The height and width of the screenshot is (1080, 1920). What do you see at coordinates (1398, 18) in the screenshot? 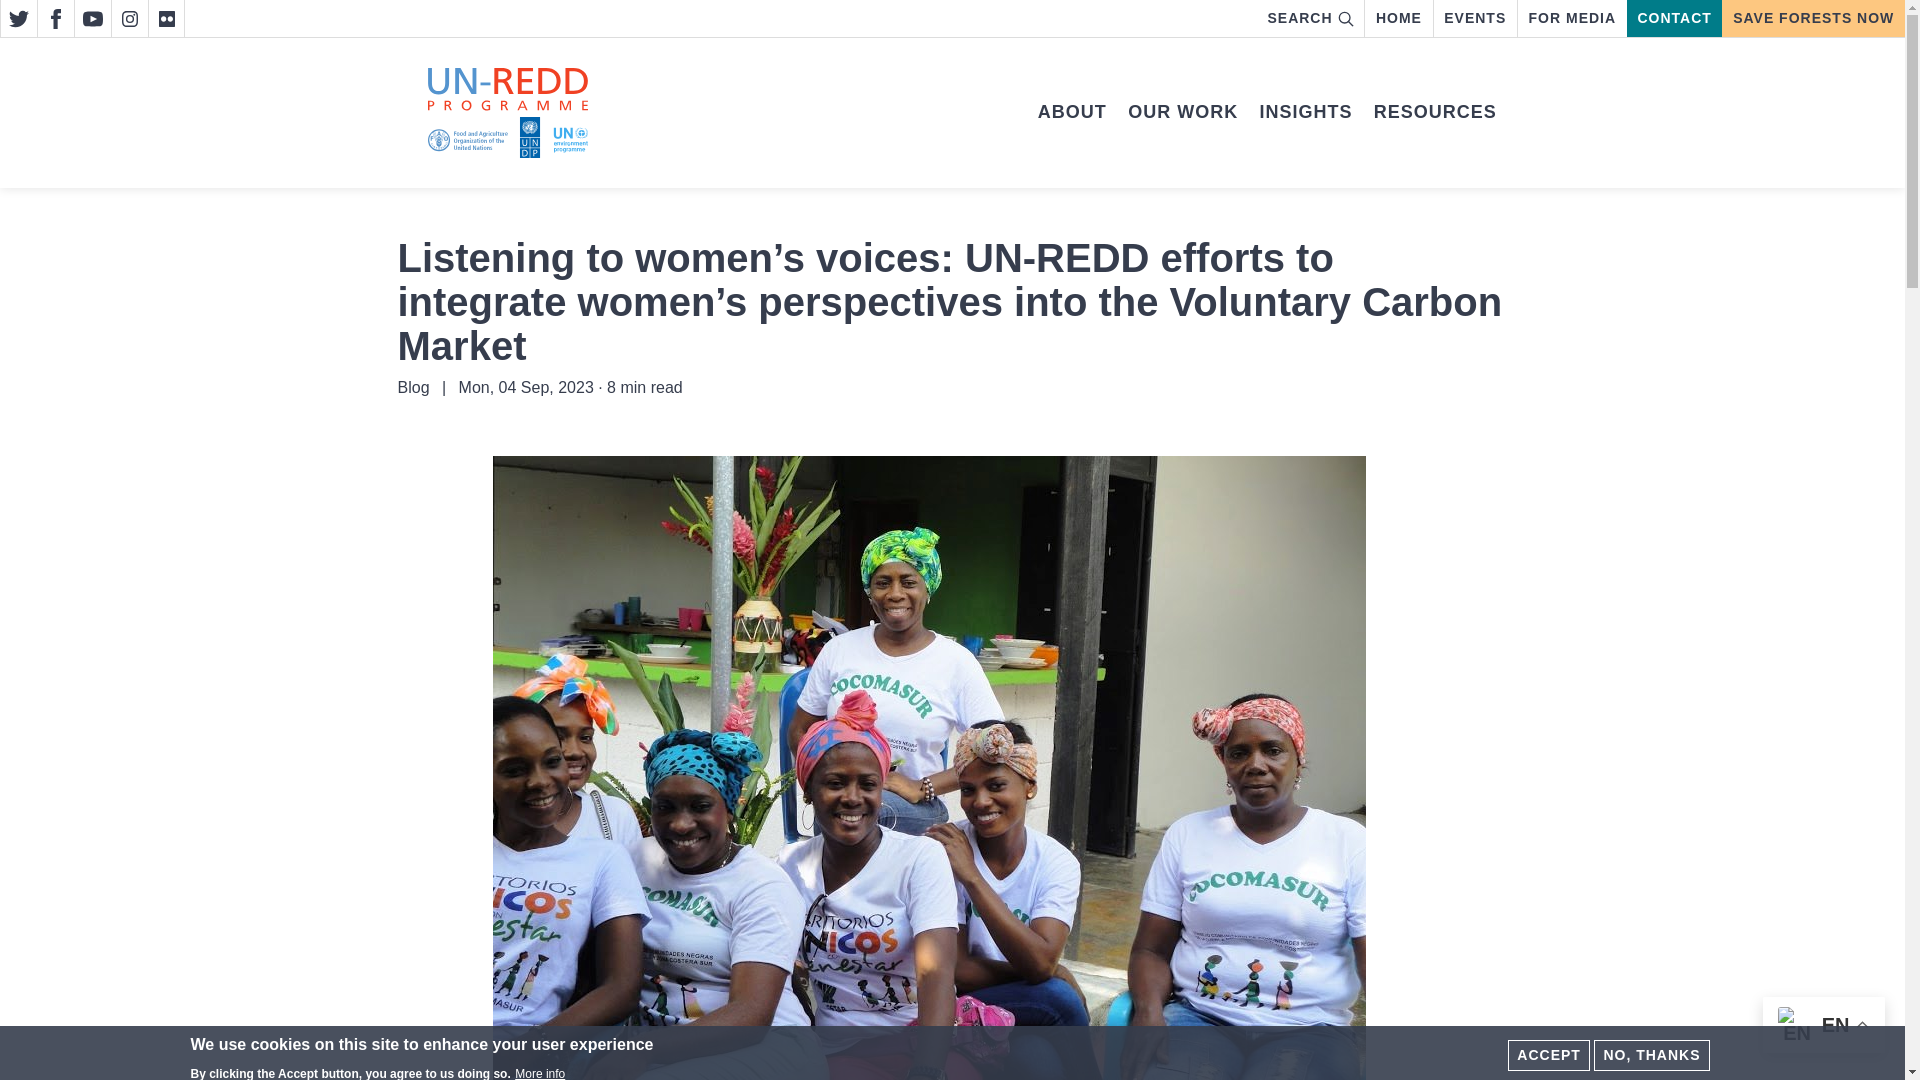
I see `HOME` at bounding box center [1398, 18].